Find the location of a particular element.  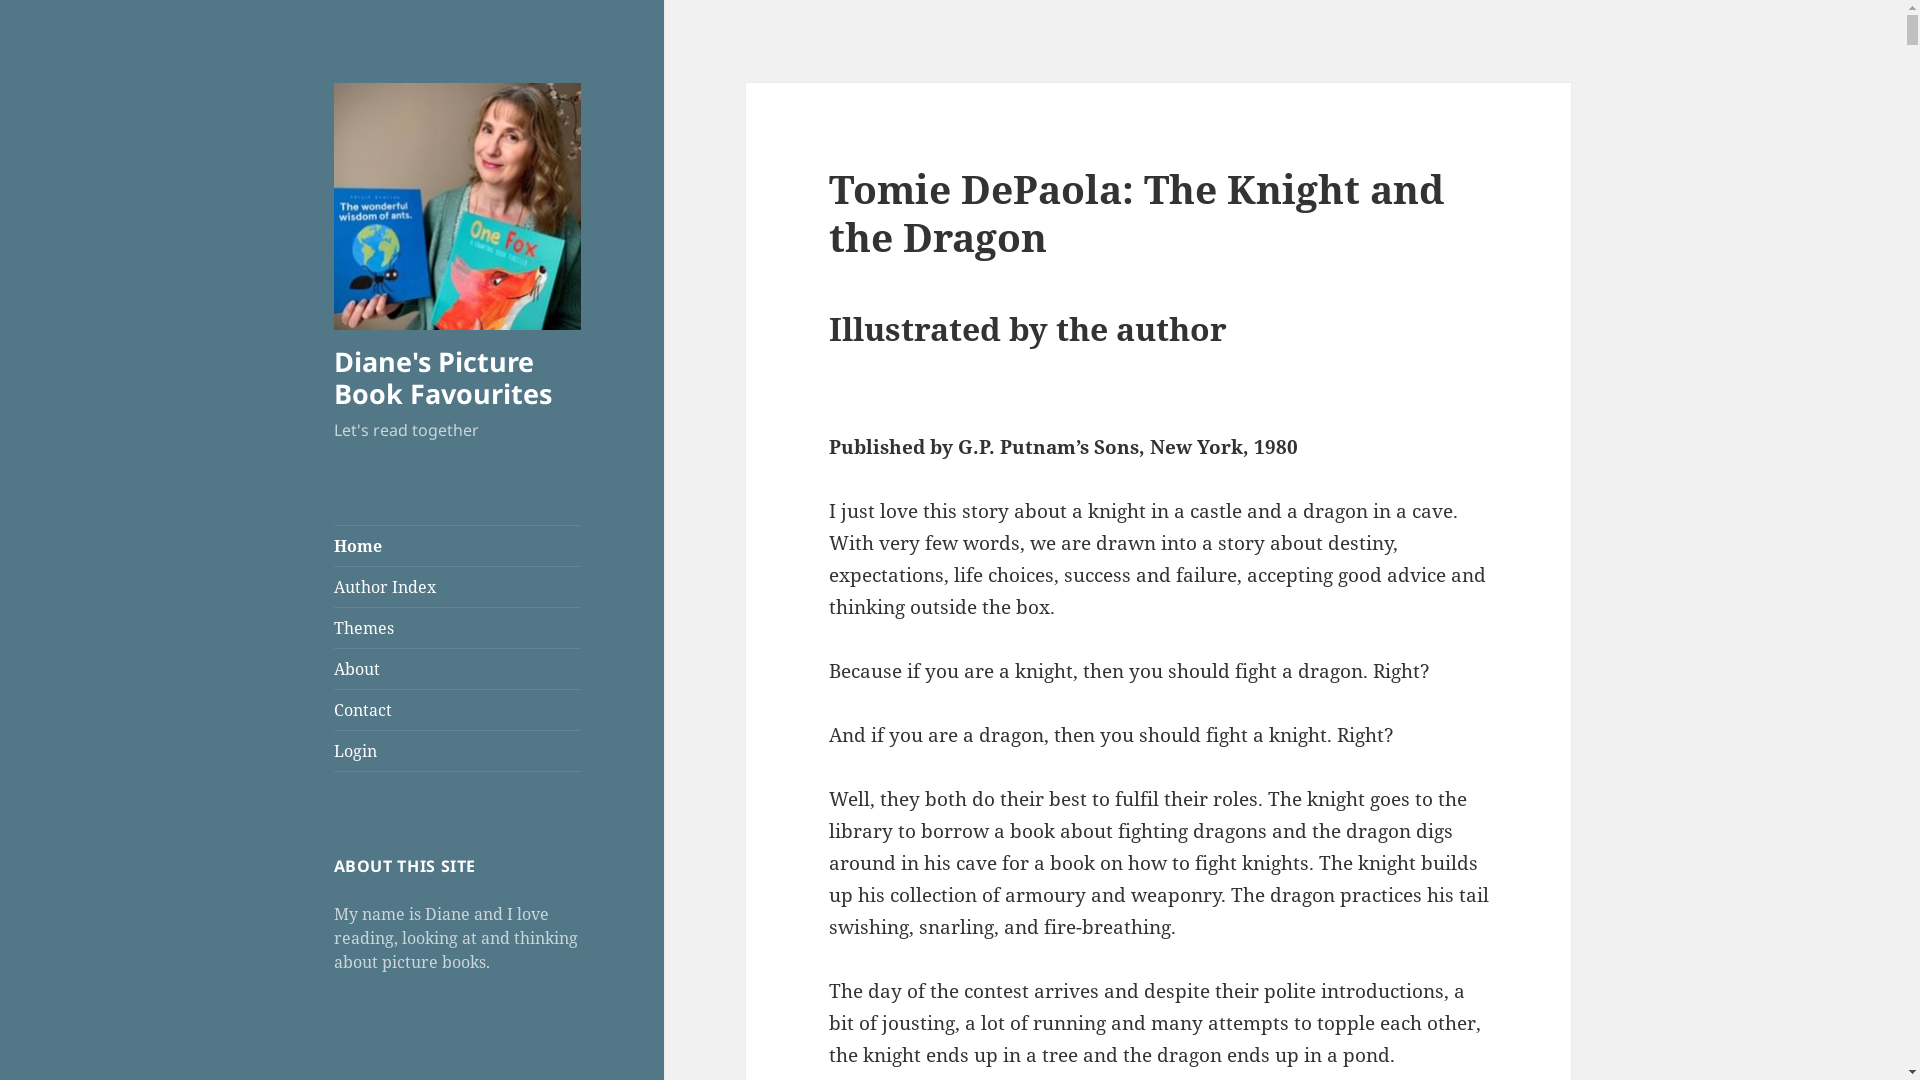

About is located at coordinates (458, 669).